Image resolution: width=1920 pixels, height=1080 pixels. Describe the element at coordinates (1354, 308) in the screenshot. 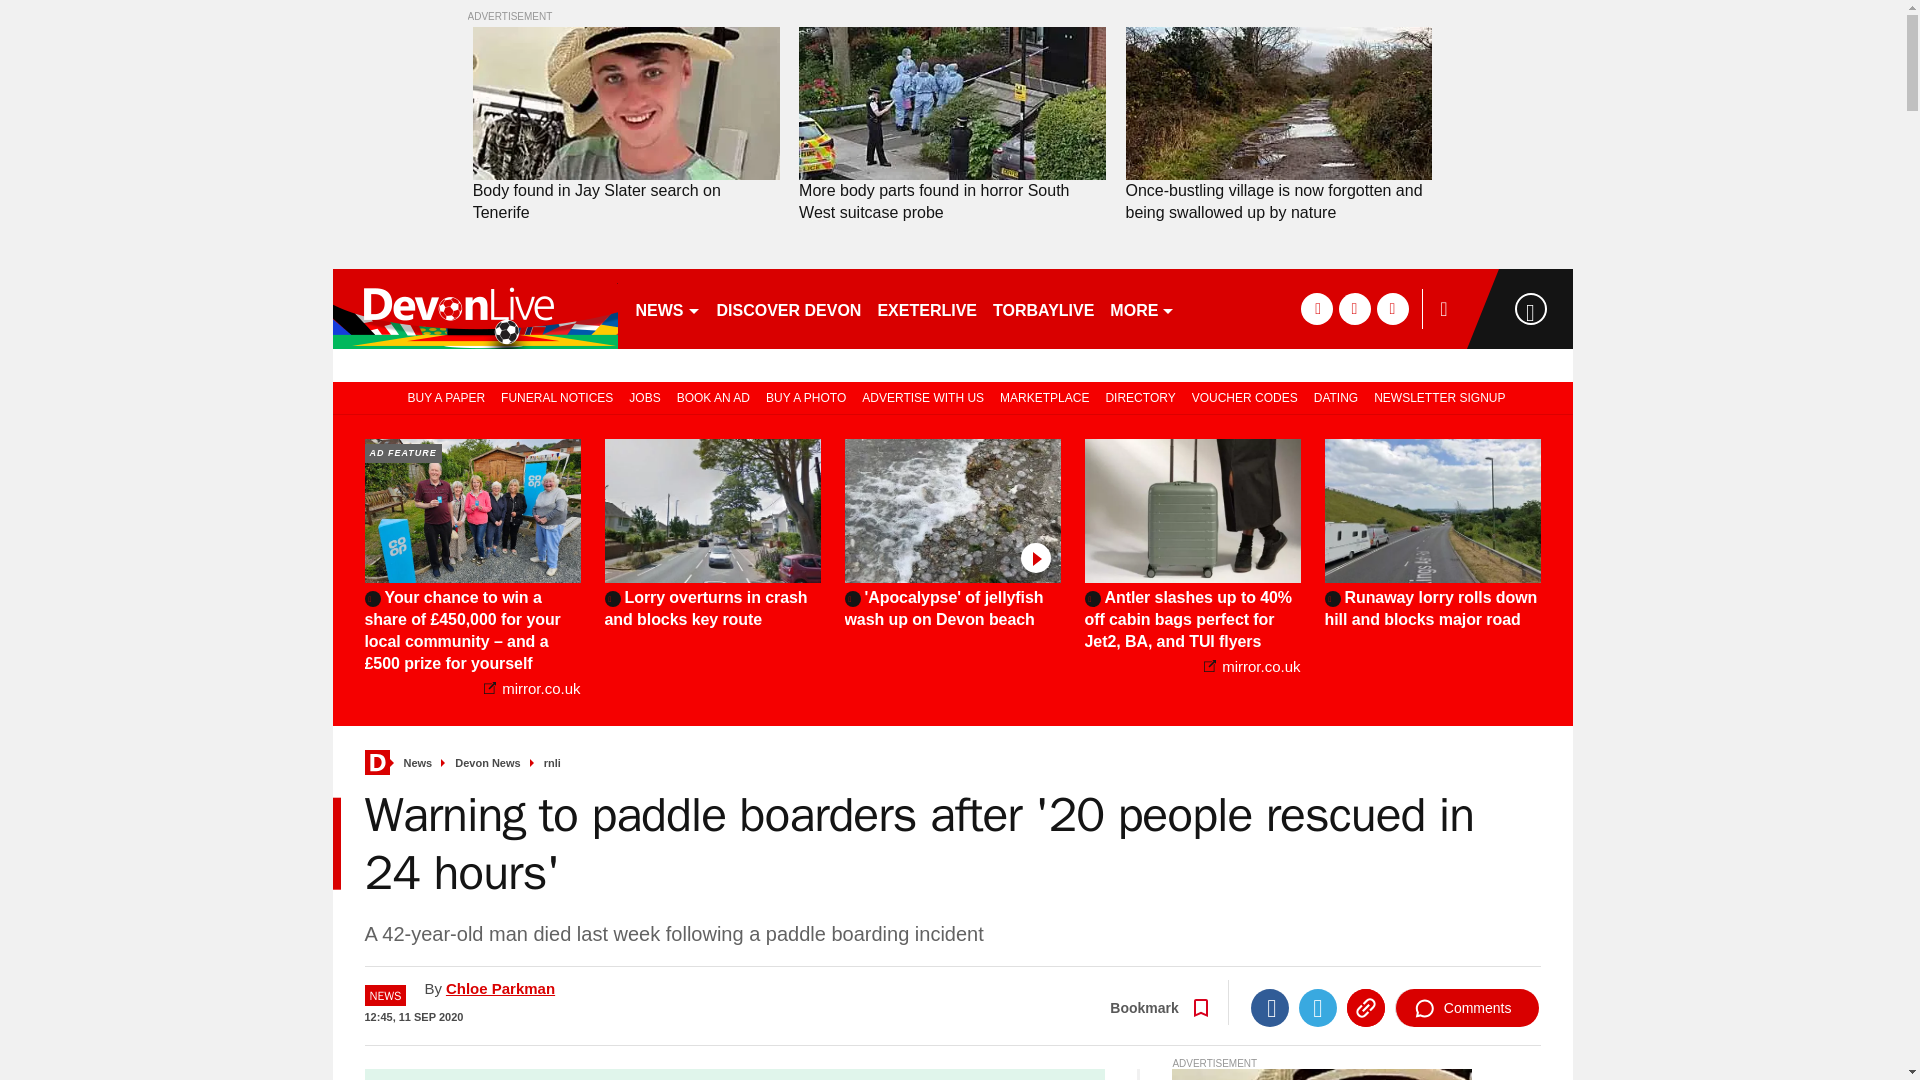

I see `twitter` at that location.